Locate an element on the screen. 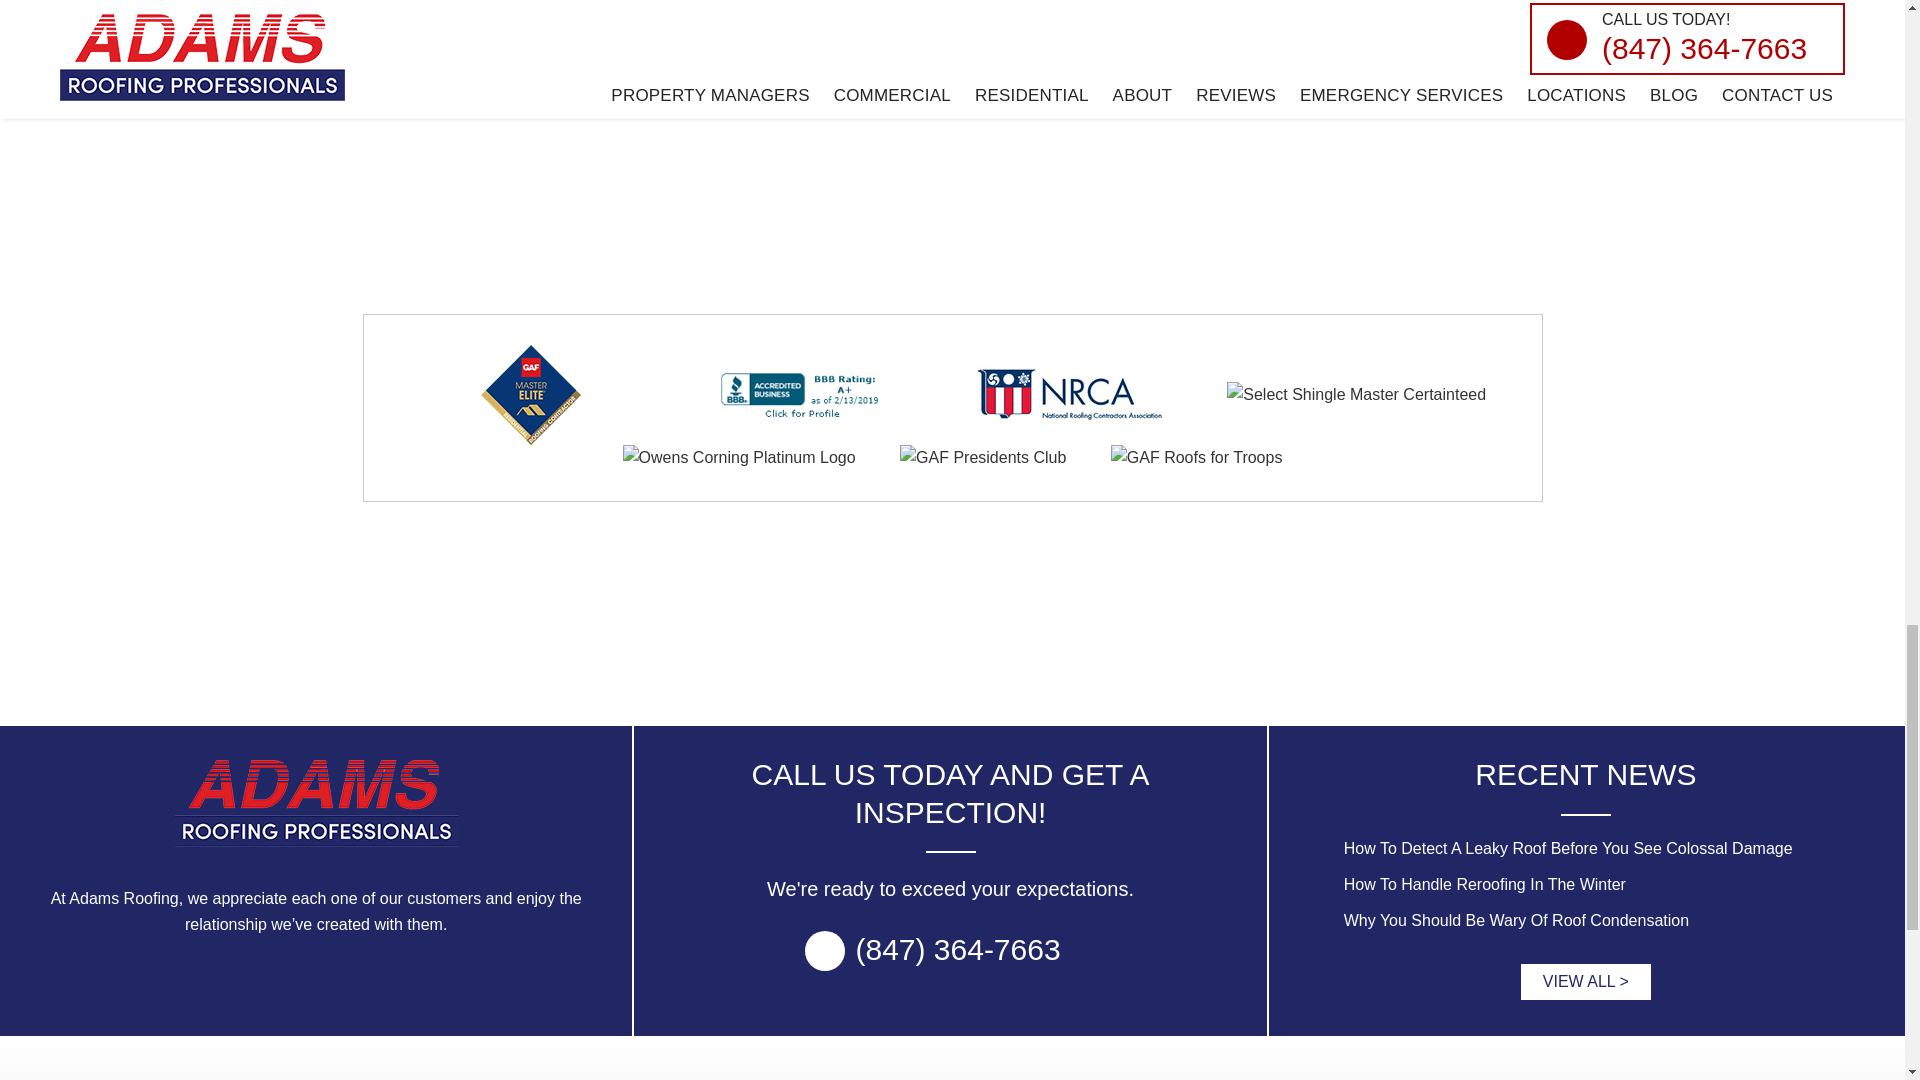 The width and height of the screenshot is (1920, 1080). Twitter is located at coordinates (952, 622).